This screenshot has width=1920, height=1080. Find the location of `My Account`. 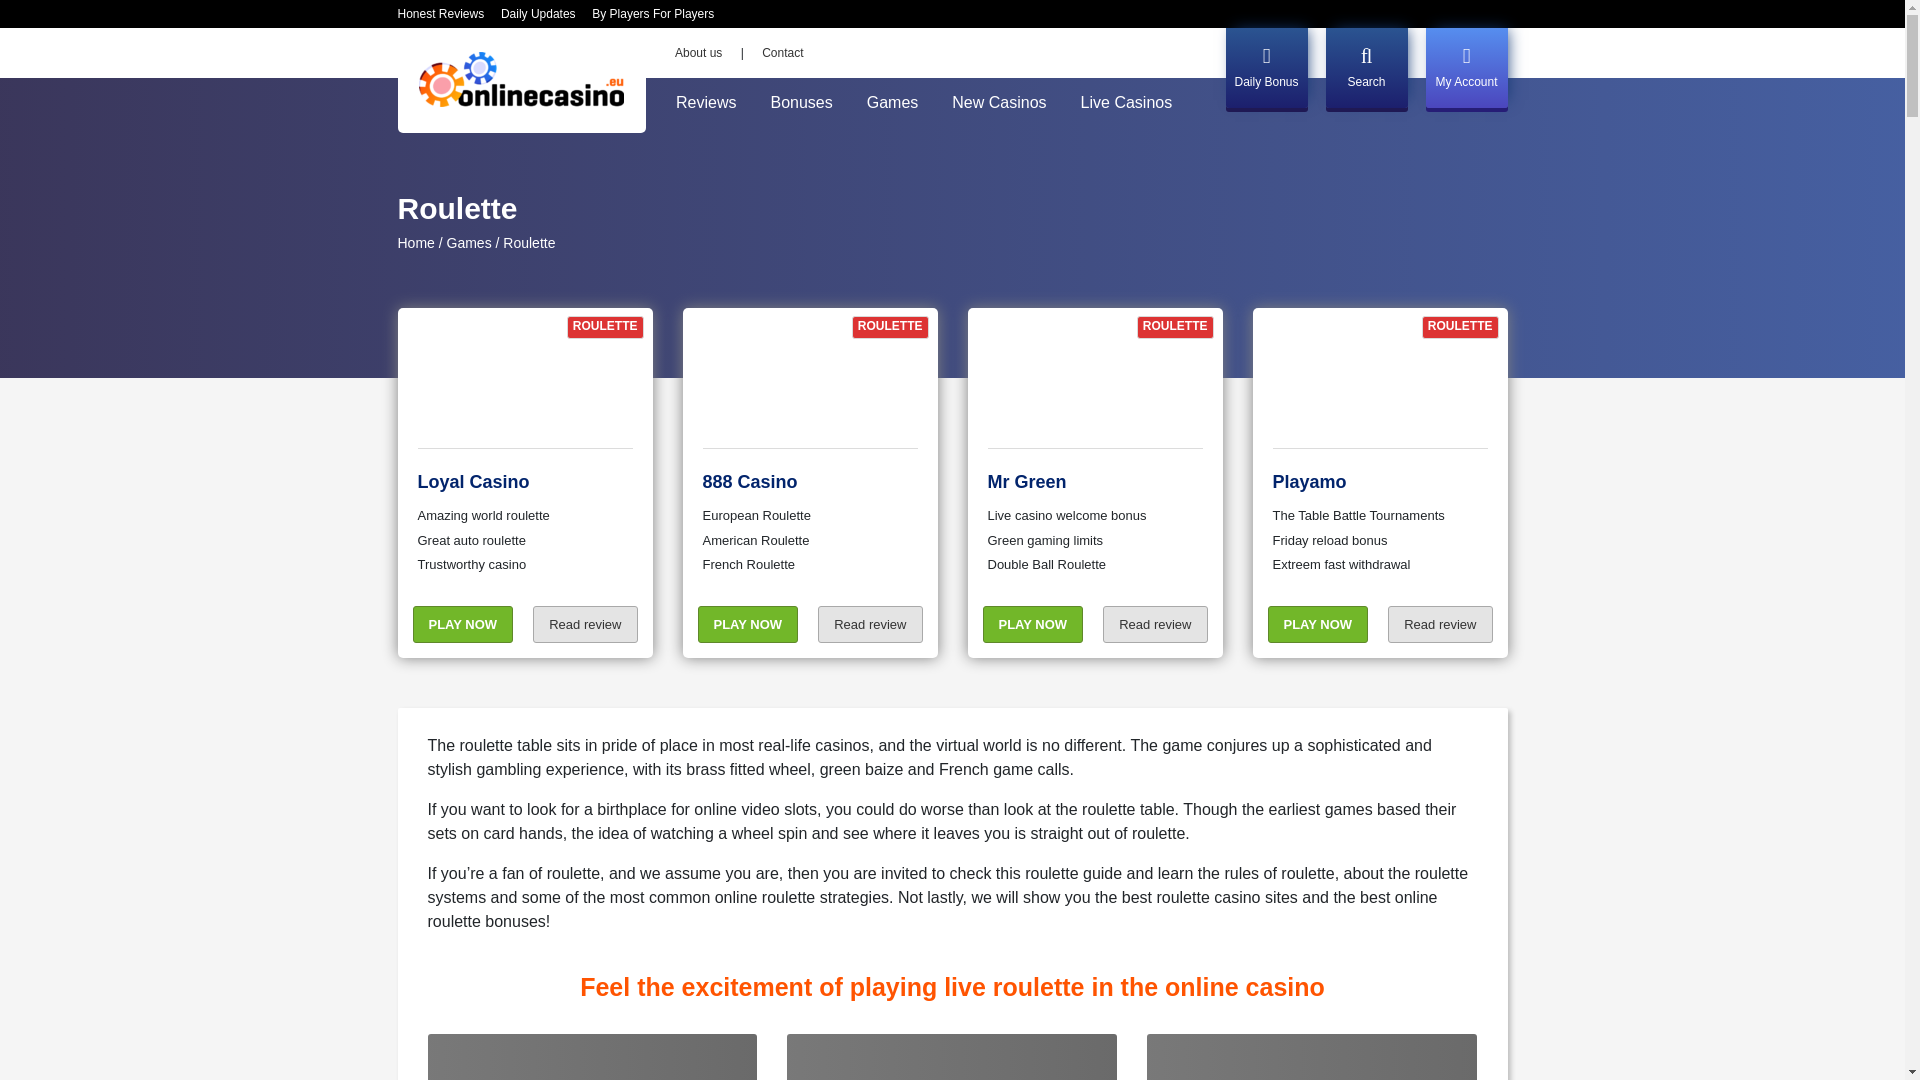

My Account is located at coordinates (1466, 68).